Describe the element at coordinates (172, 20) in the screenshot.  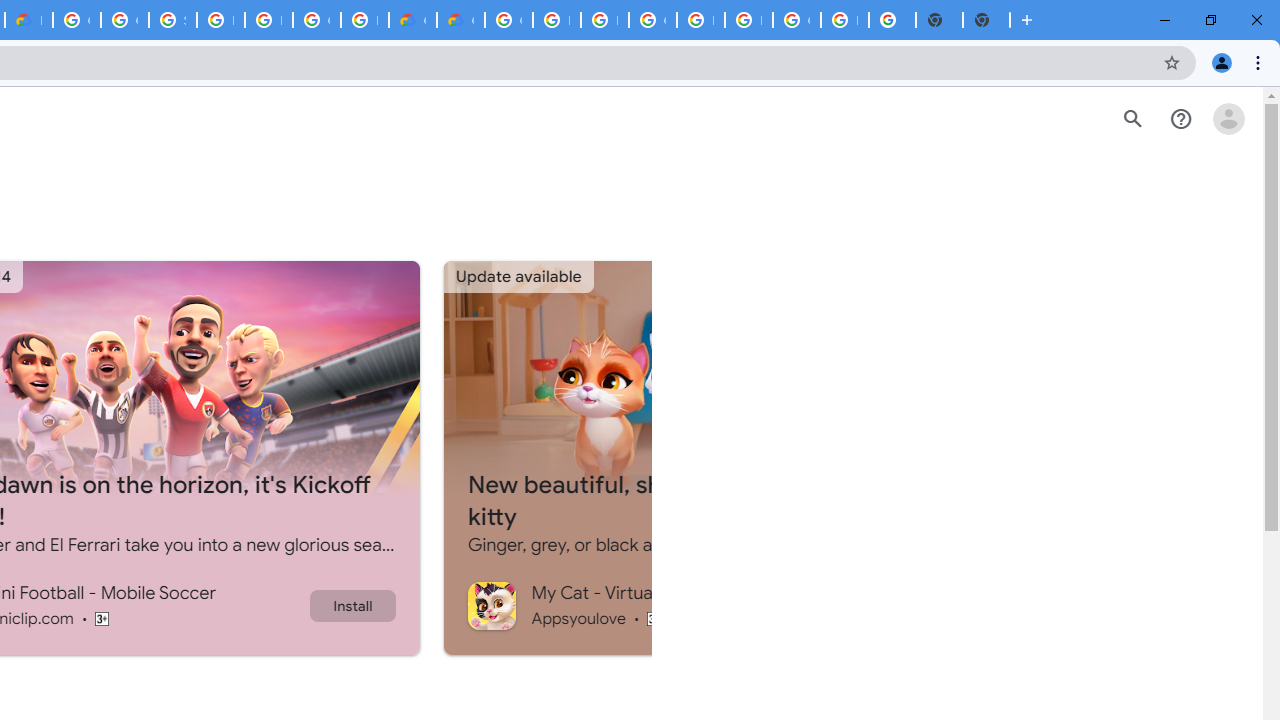
I see `Sign in - Google Accounts` at that location.